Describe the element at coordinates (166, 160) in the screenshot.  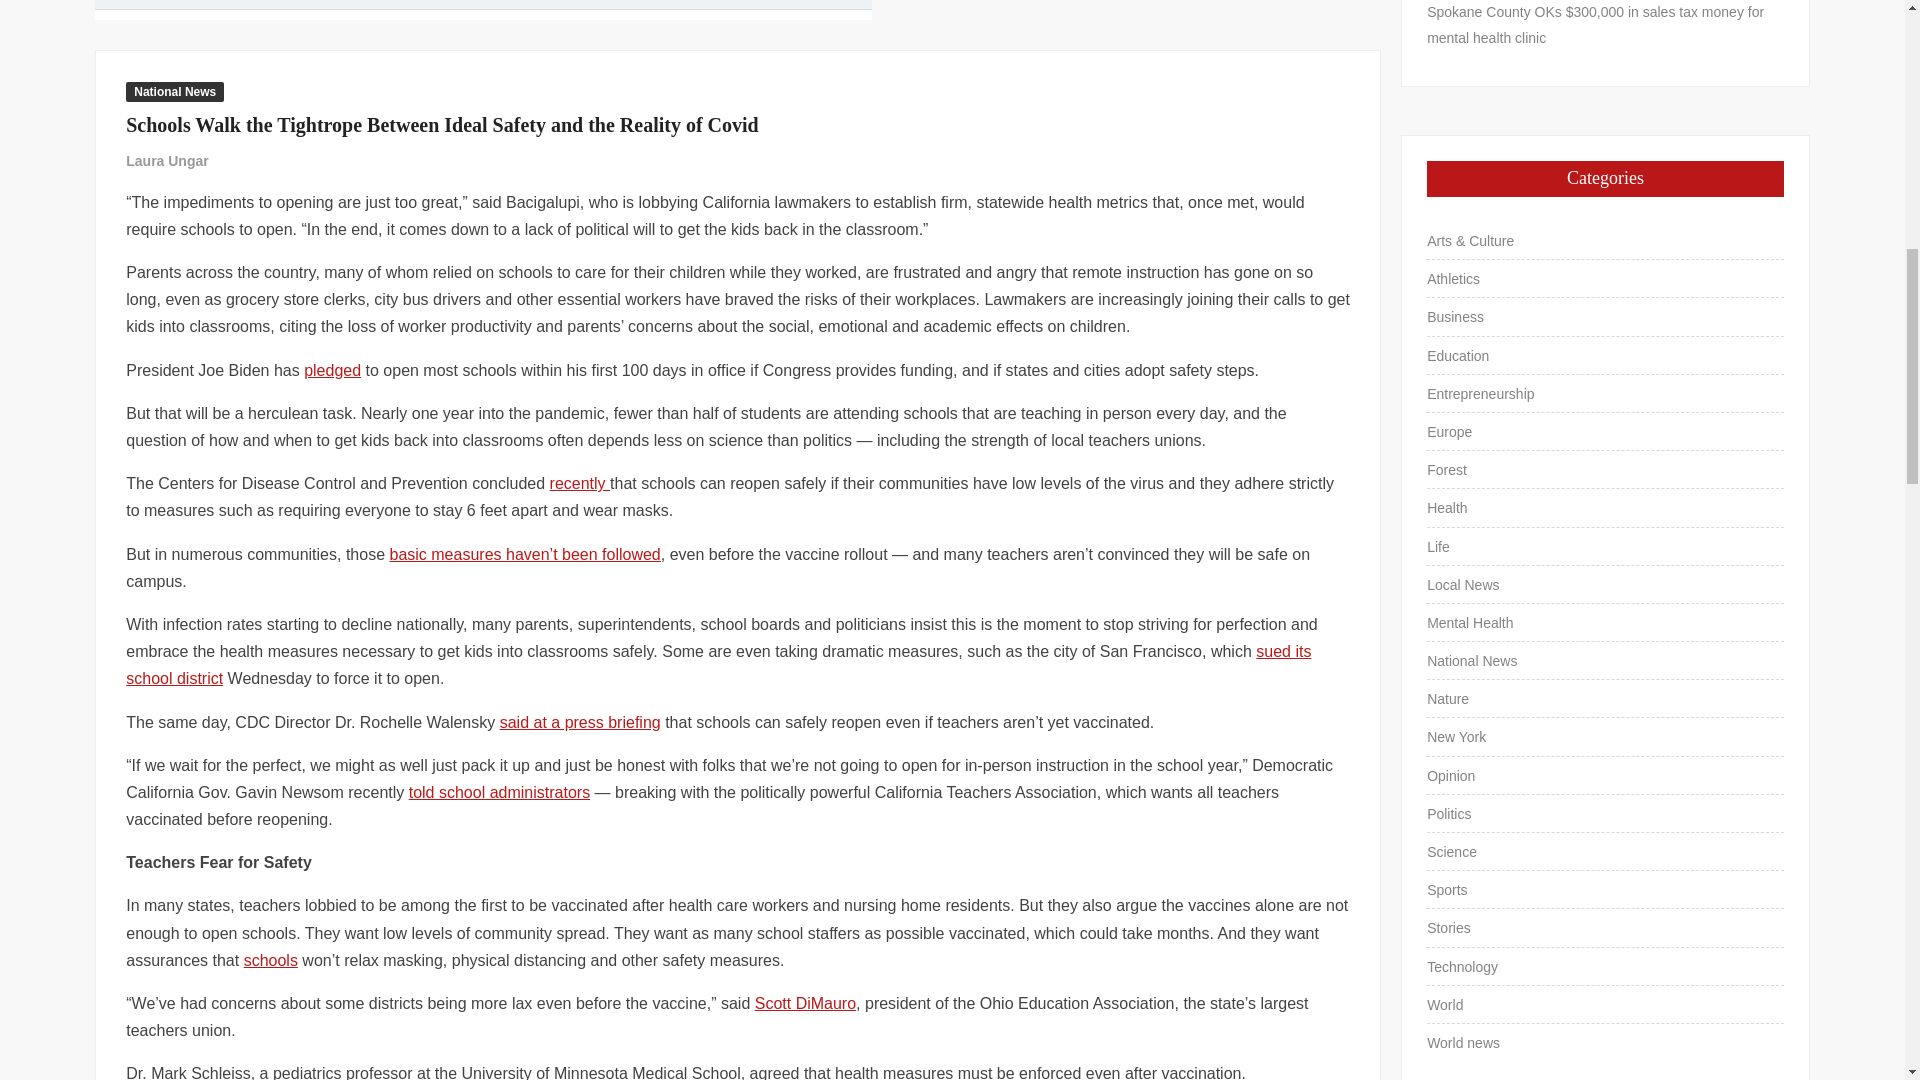
I see `Laura Ungar` at that location.